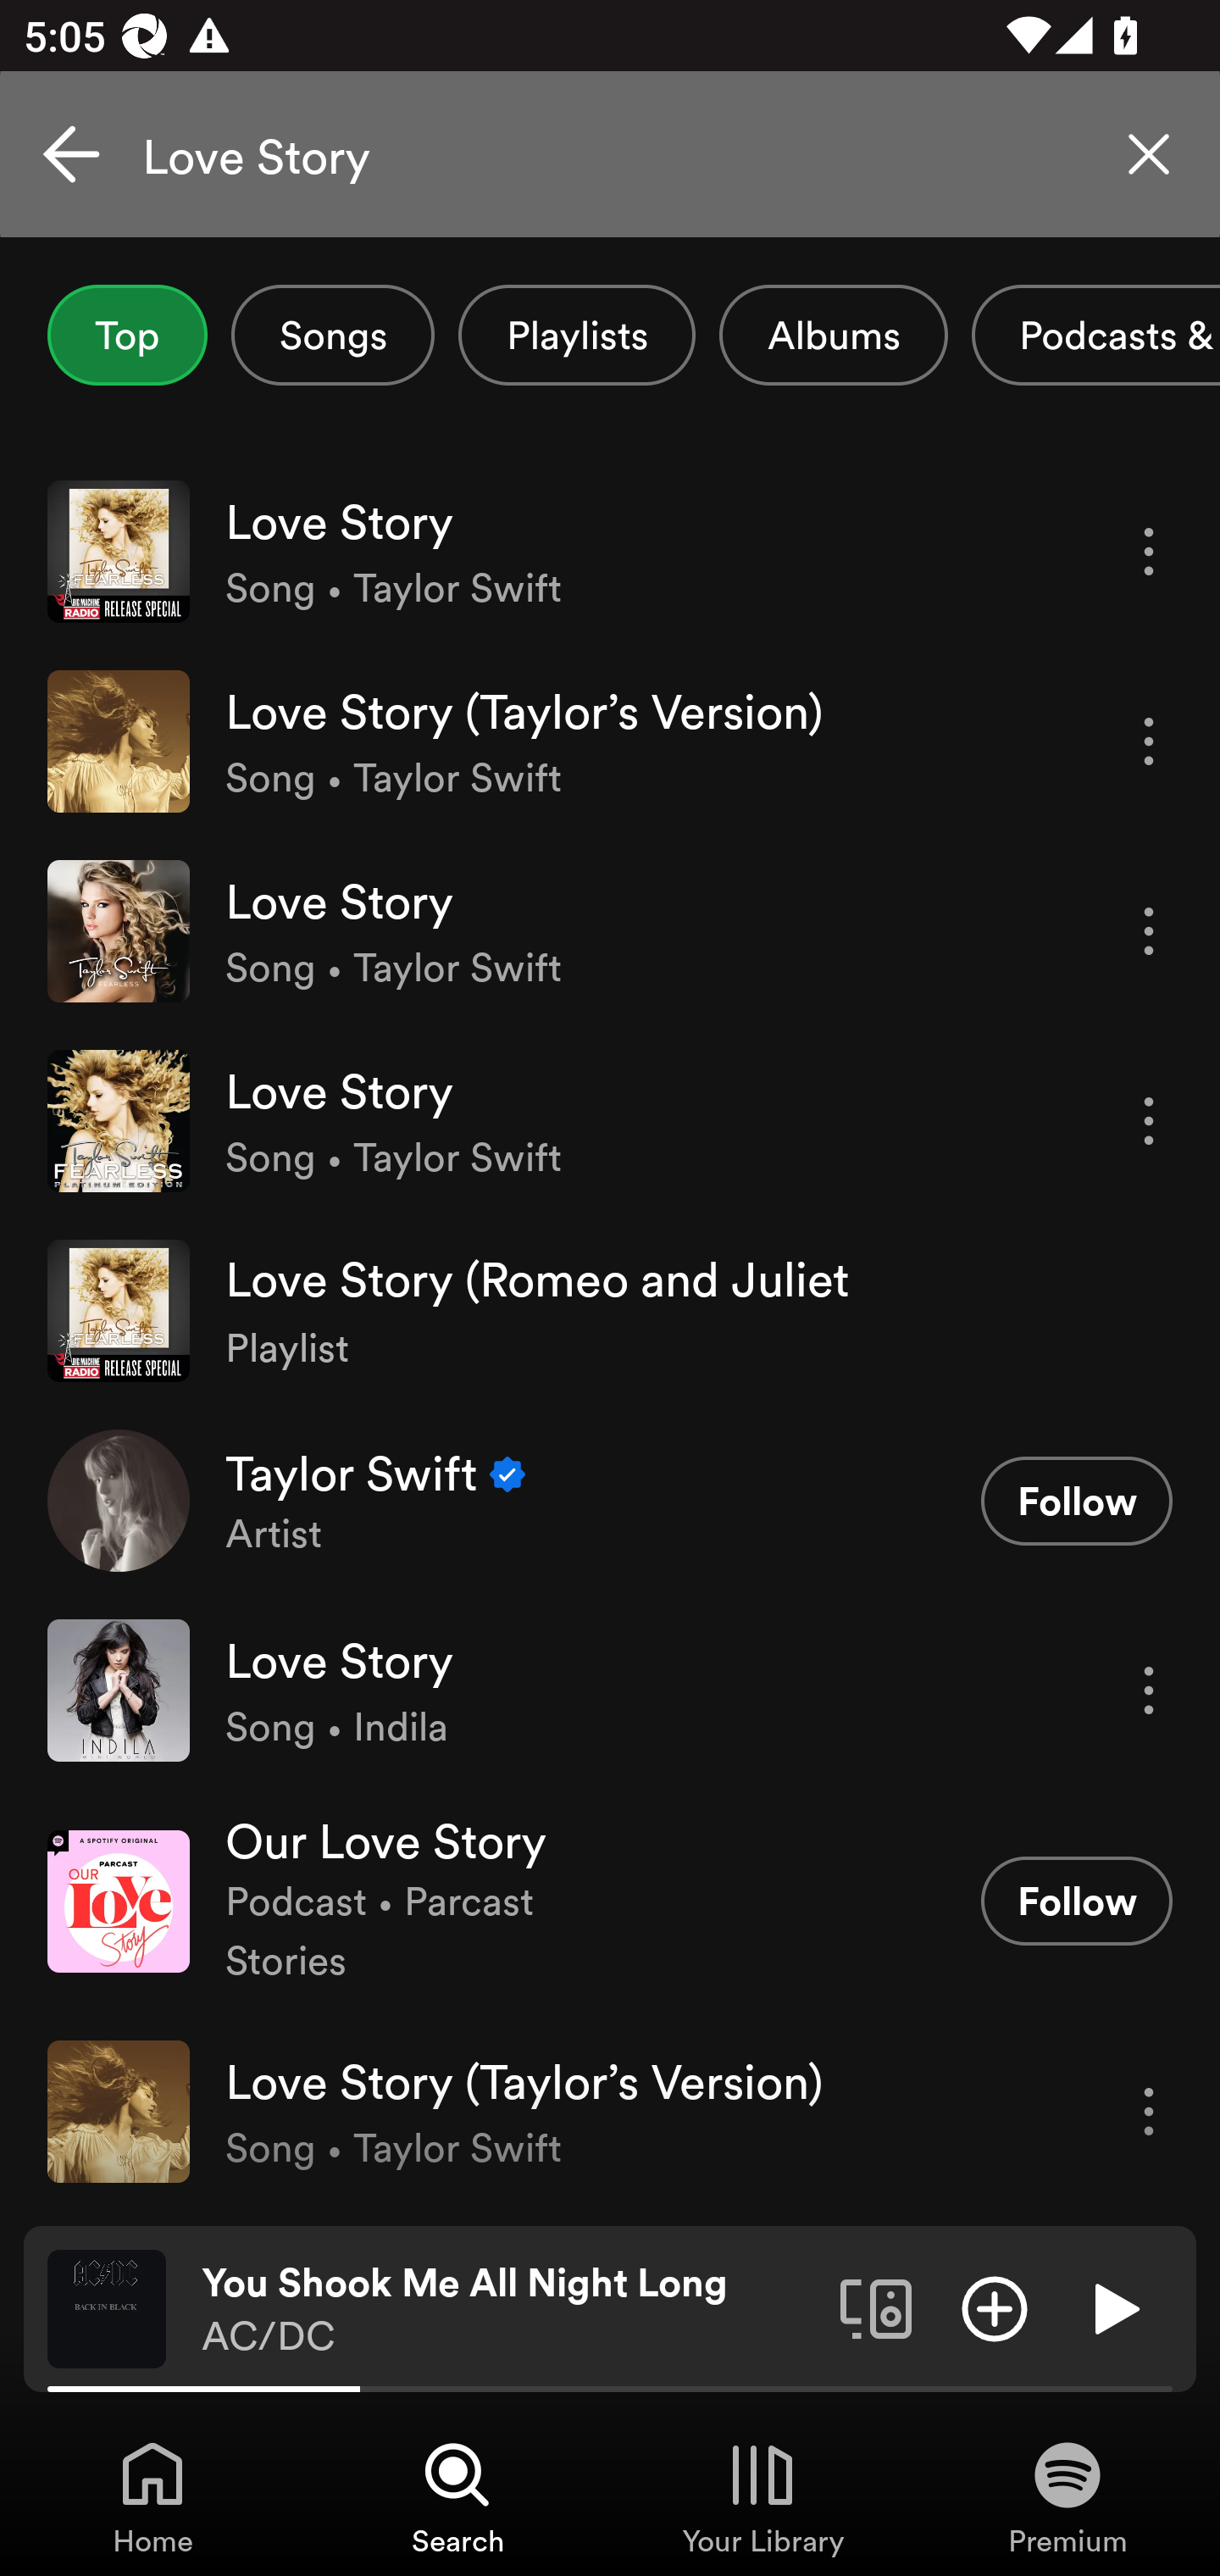  I want to click on You Shook Me All Night Long AC/DC, so click(508, 2309).